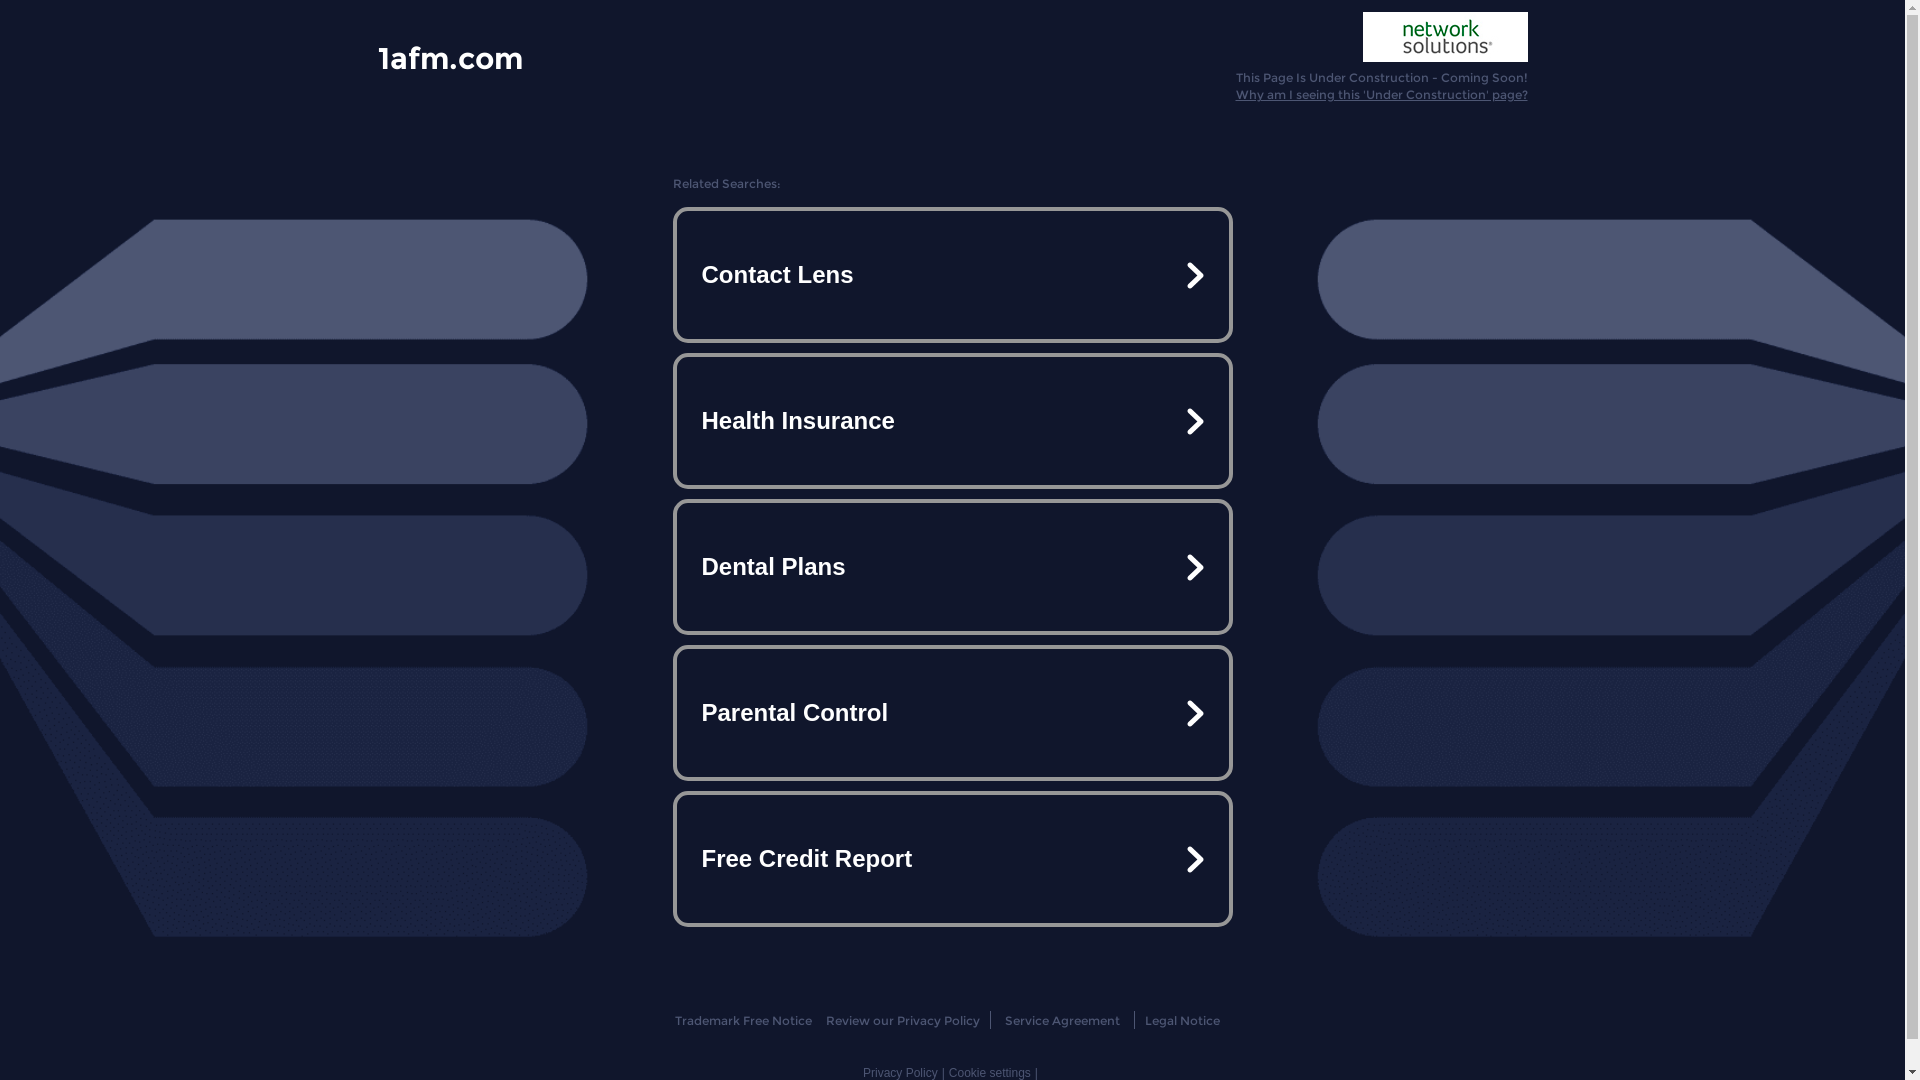 The width and height of the screenshot is (1920, 1080). I want to click on Review our Privacy Policy, so click(902, 1020).